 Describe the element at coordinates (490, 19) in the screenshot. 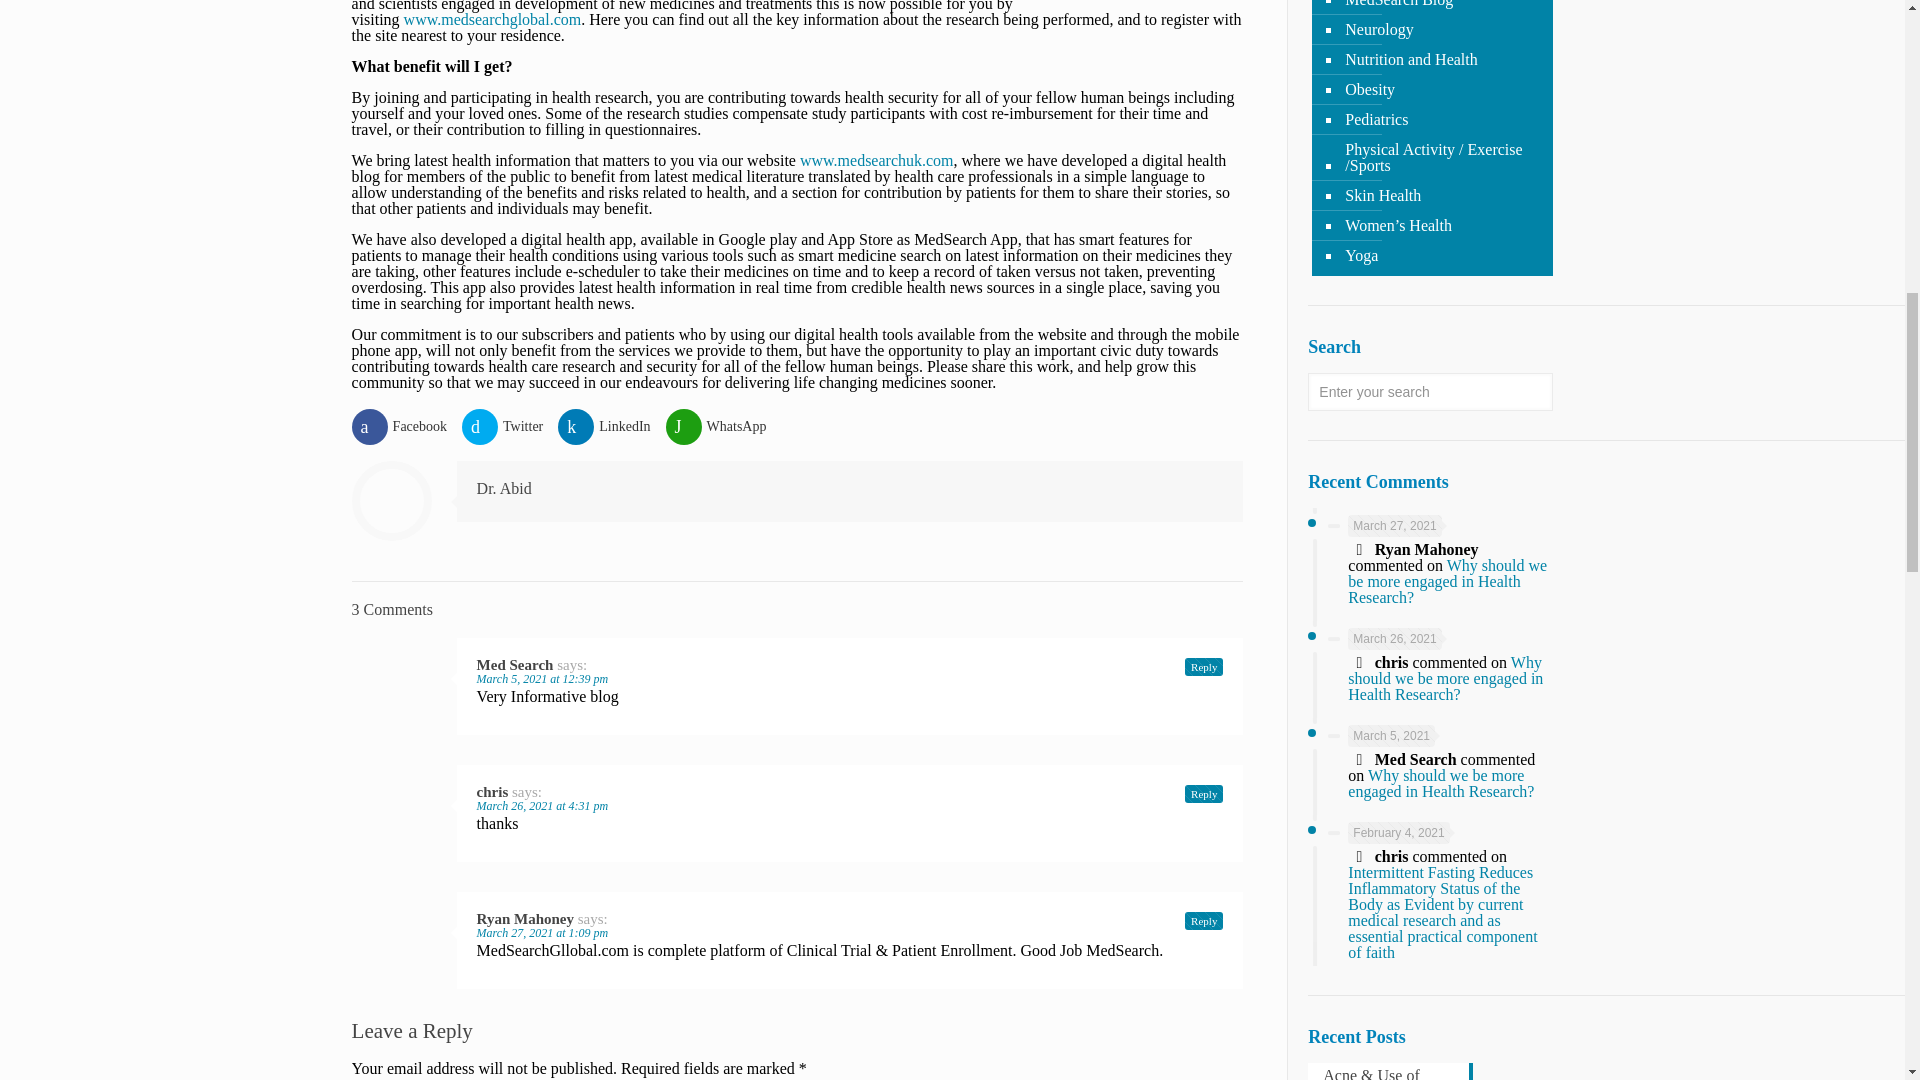

I see ` www.medsearchglobal.com` at that location.